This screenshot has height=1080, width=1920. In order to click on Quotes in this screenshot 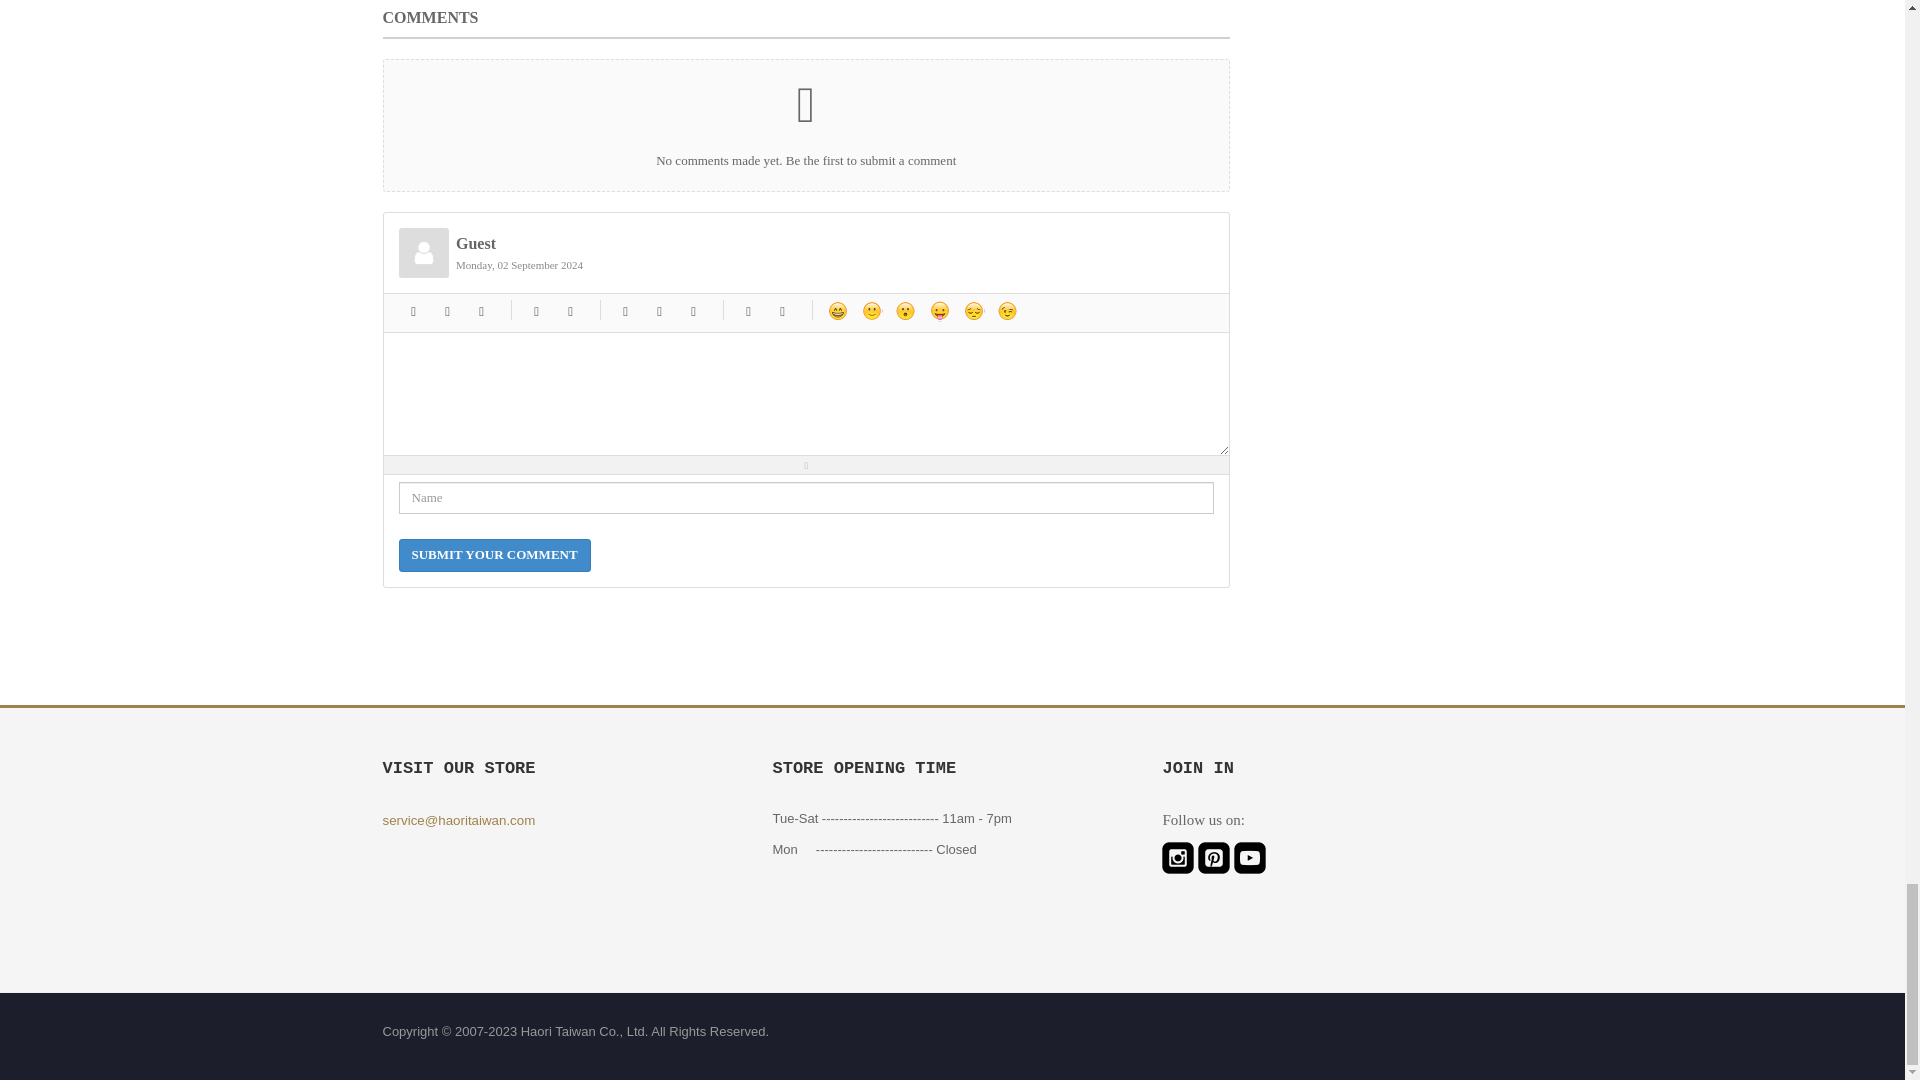, I will do `click(748, 310)`.